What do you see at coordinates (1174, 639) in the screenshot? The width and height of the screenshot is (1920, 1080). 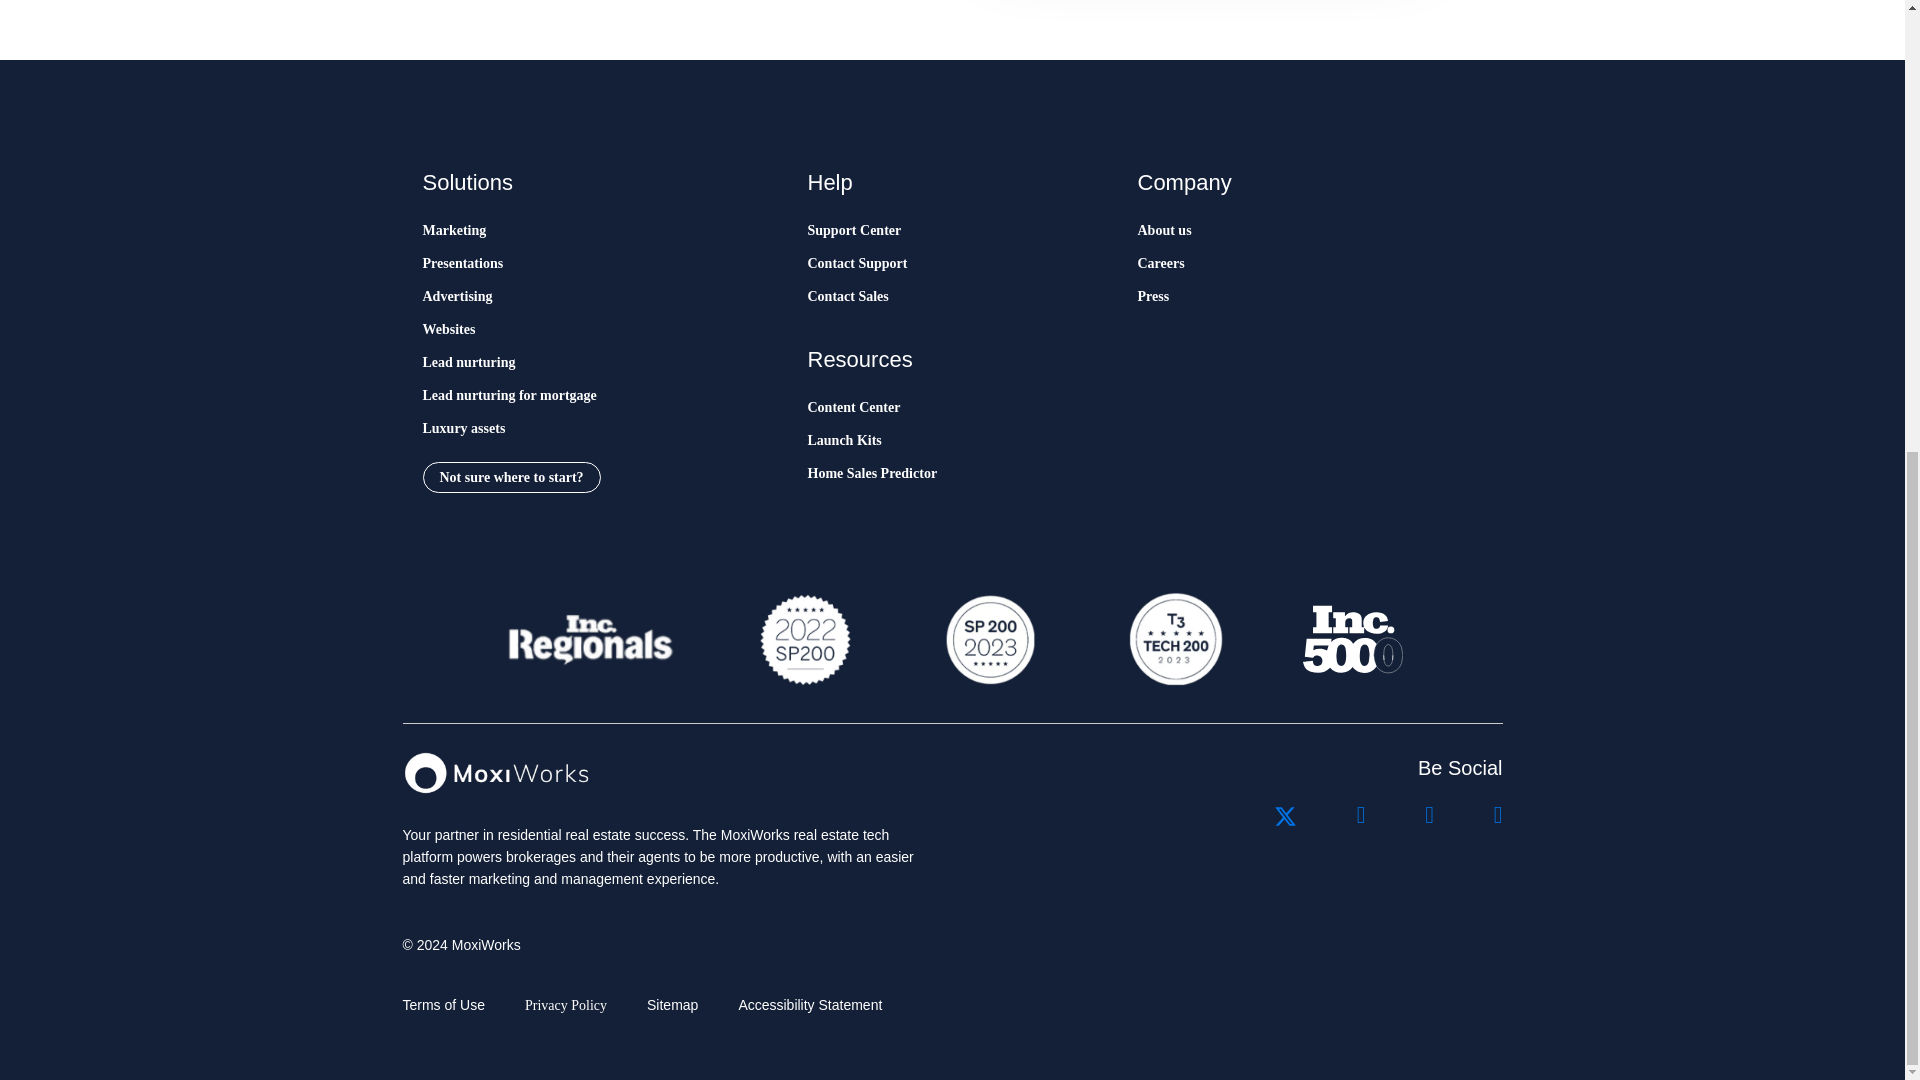 I see `T3 tech 200 2023` at bounding box center [1174, 639].